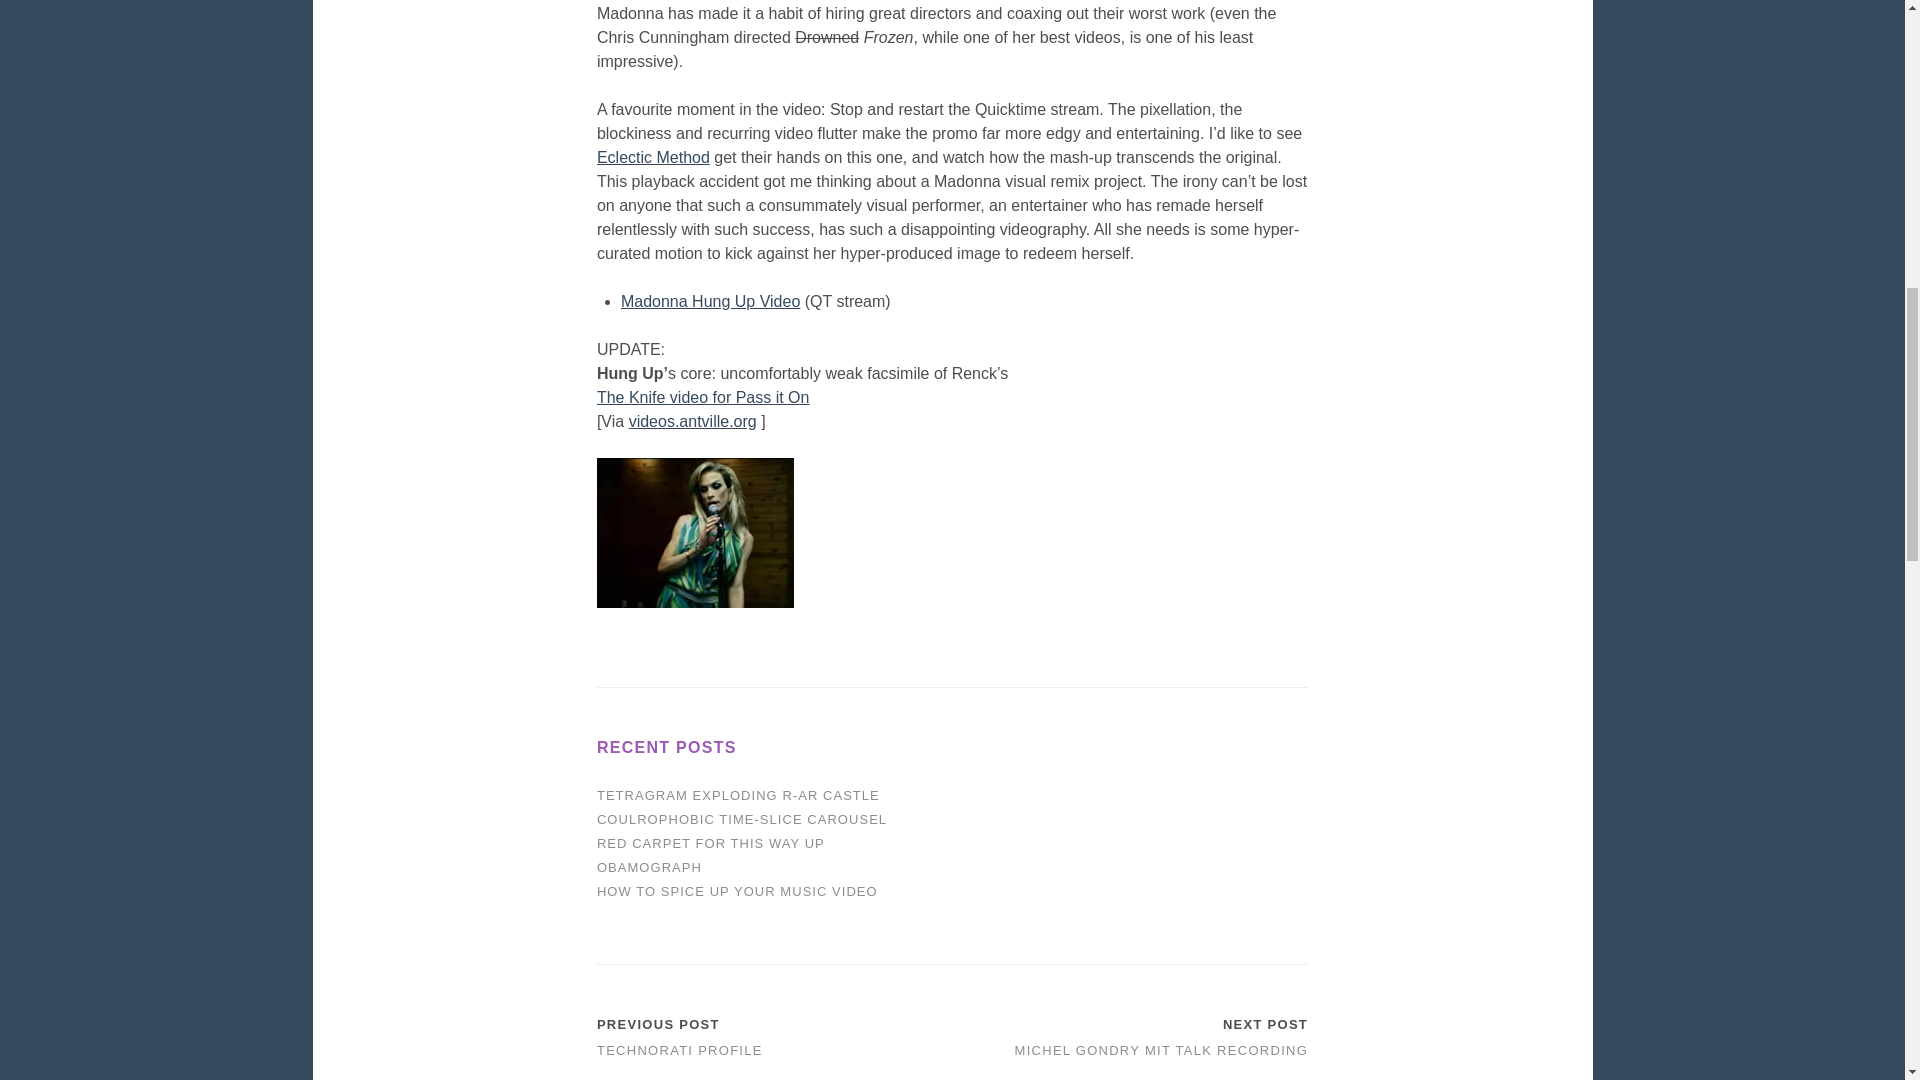 The height and width of the screenshot is (1080, 1920). What do you see at coordinates (738, 796) in the screenshot?
I see `TETRAGRAM EXPLODING R-AR CASTLE` at bounding box center [738, 796].